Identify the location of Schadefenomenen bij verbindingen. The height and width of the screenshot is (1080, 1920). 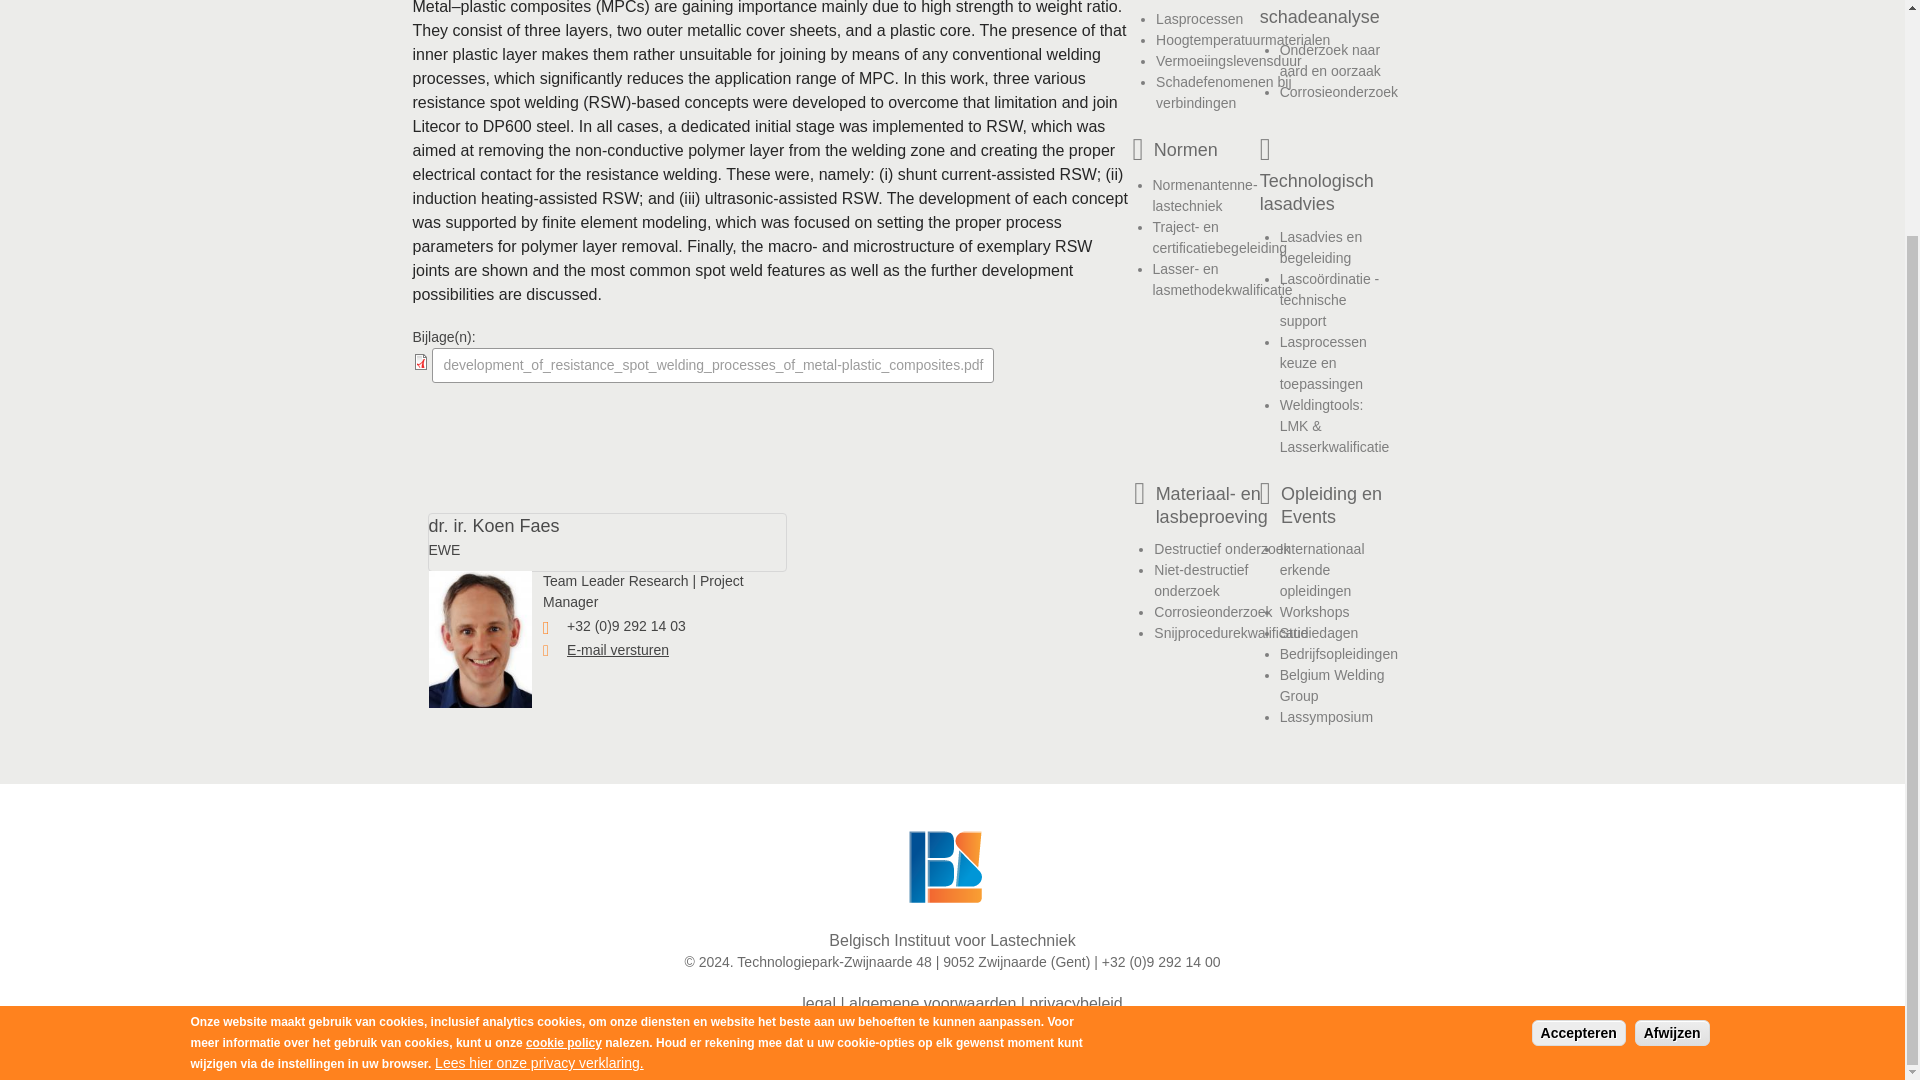
(1222, 92).